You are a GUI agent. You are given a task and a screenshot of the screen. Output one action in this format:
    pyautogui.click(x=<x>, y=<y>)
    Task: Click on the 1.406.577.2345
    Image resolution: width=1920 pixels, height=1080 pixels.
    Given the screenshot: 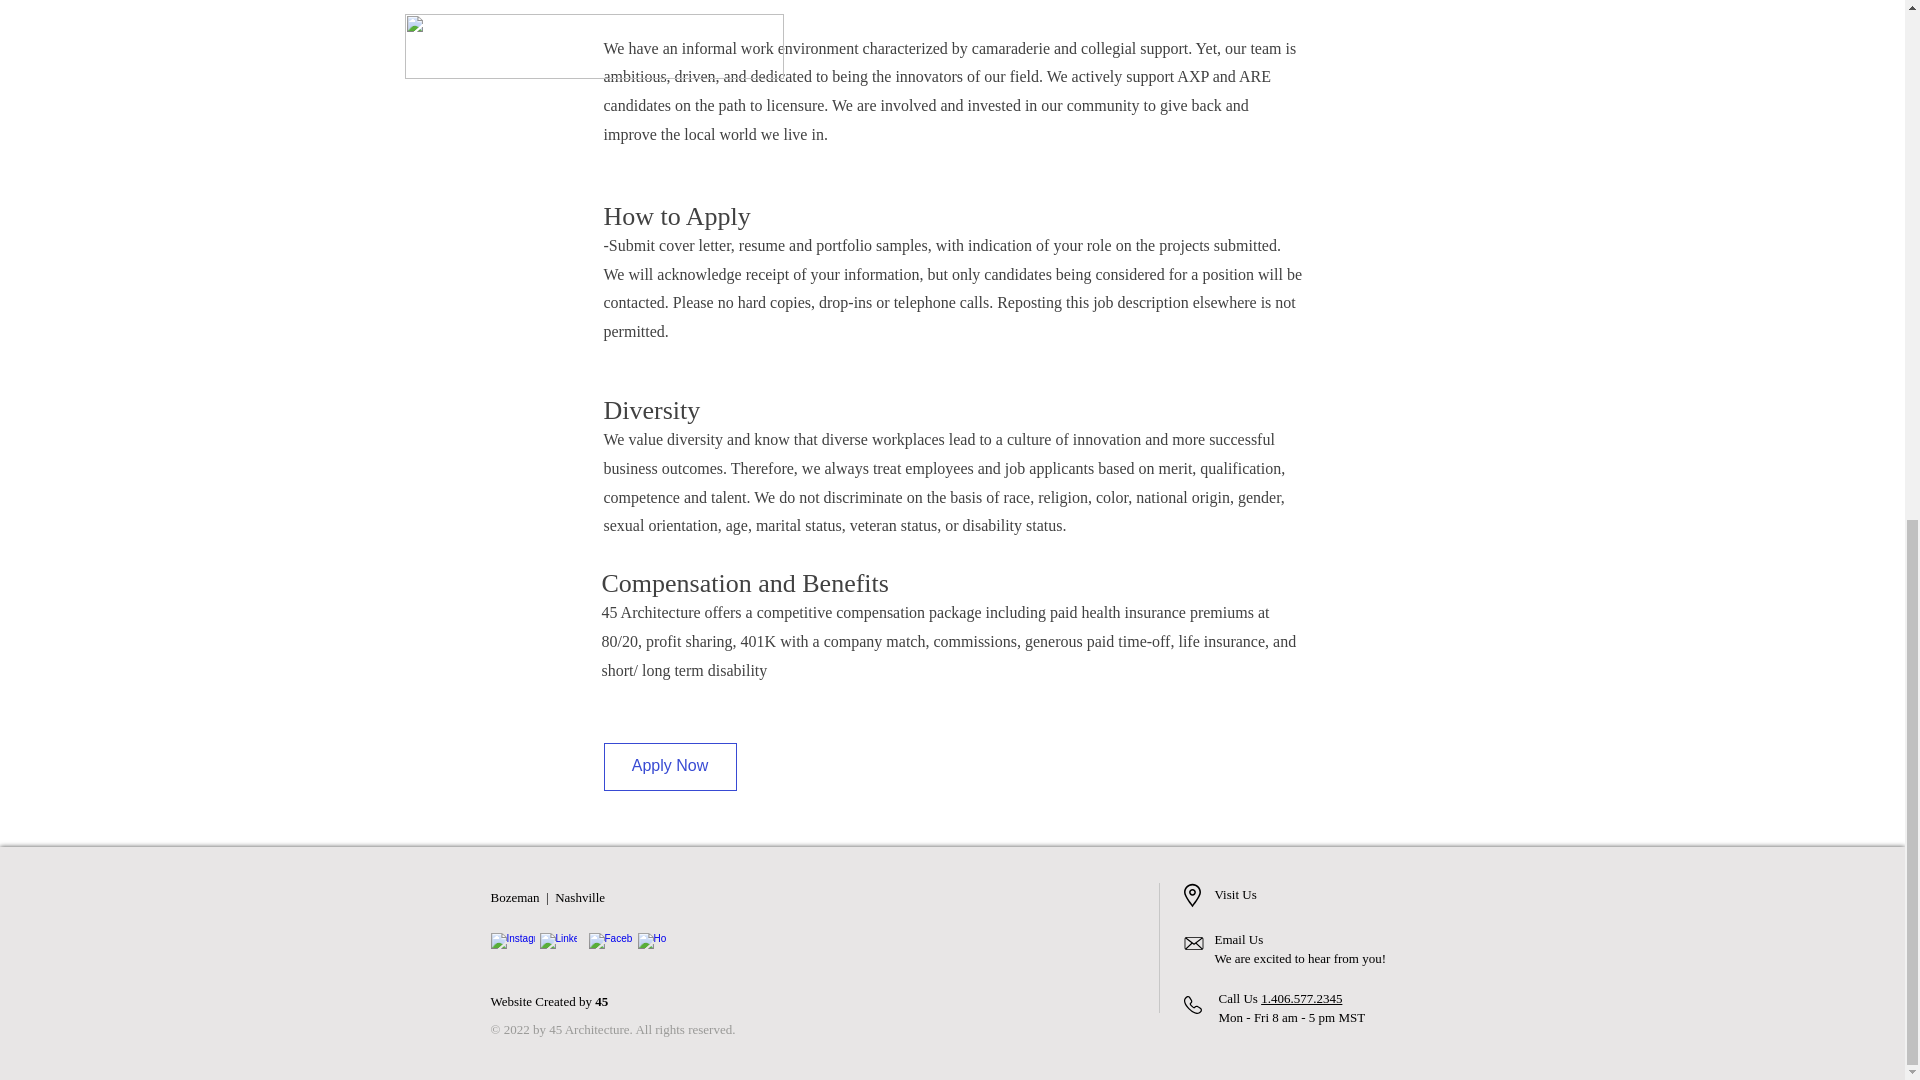 What is the action you would take?
    pyautogui.click(x=1302, y=998)
    